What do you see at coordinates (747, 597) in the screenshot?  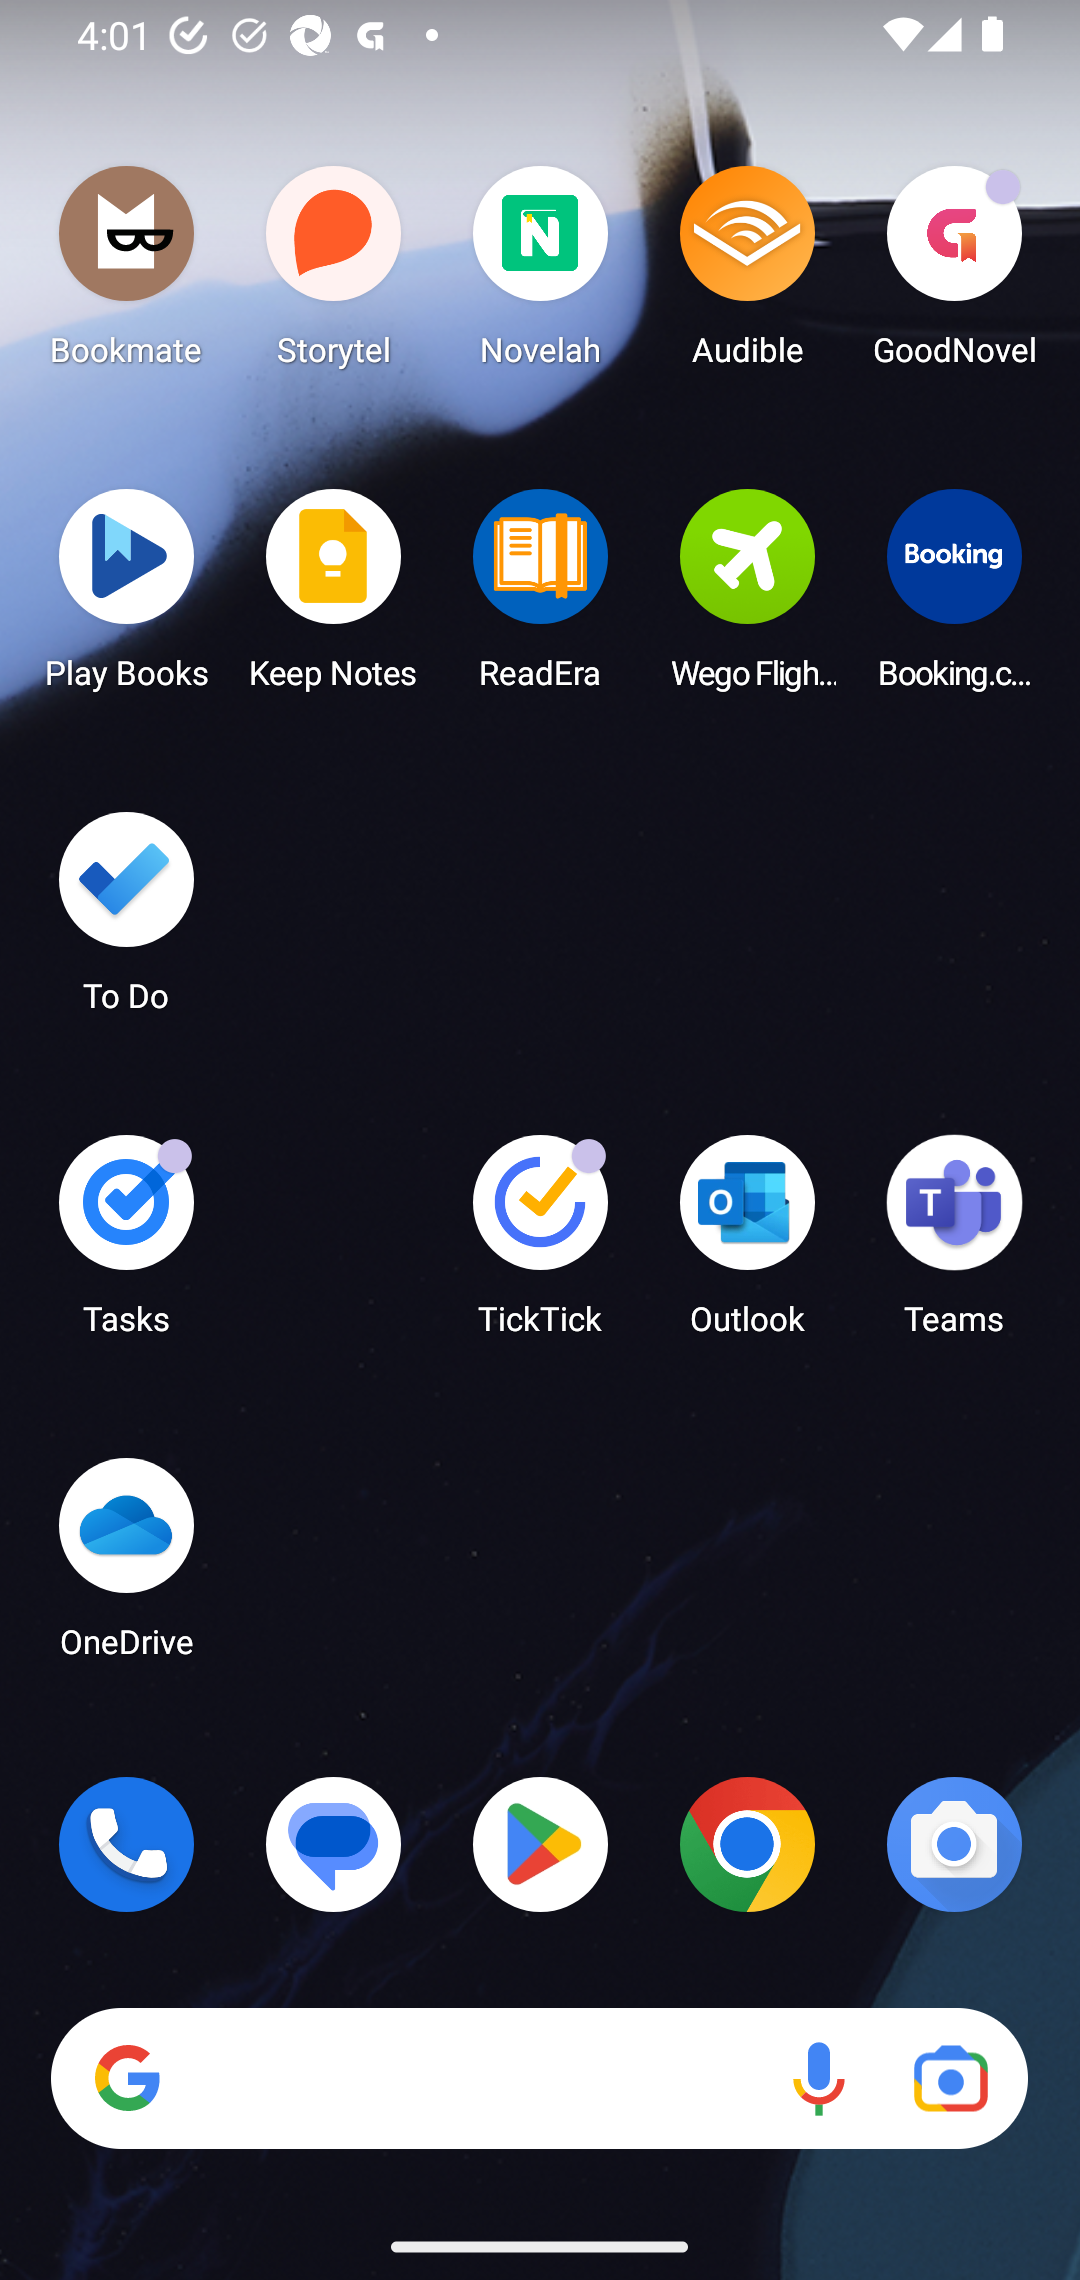 I see `Wego Flights & Hotels` at bounding box center [747, 597].